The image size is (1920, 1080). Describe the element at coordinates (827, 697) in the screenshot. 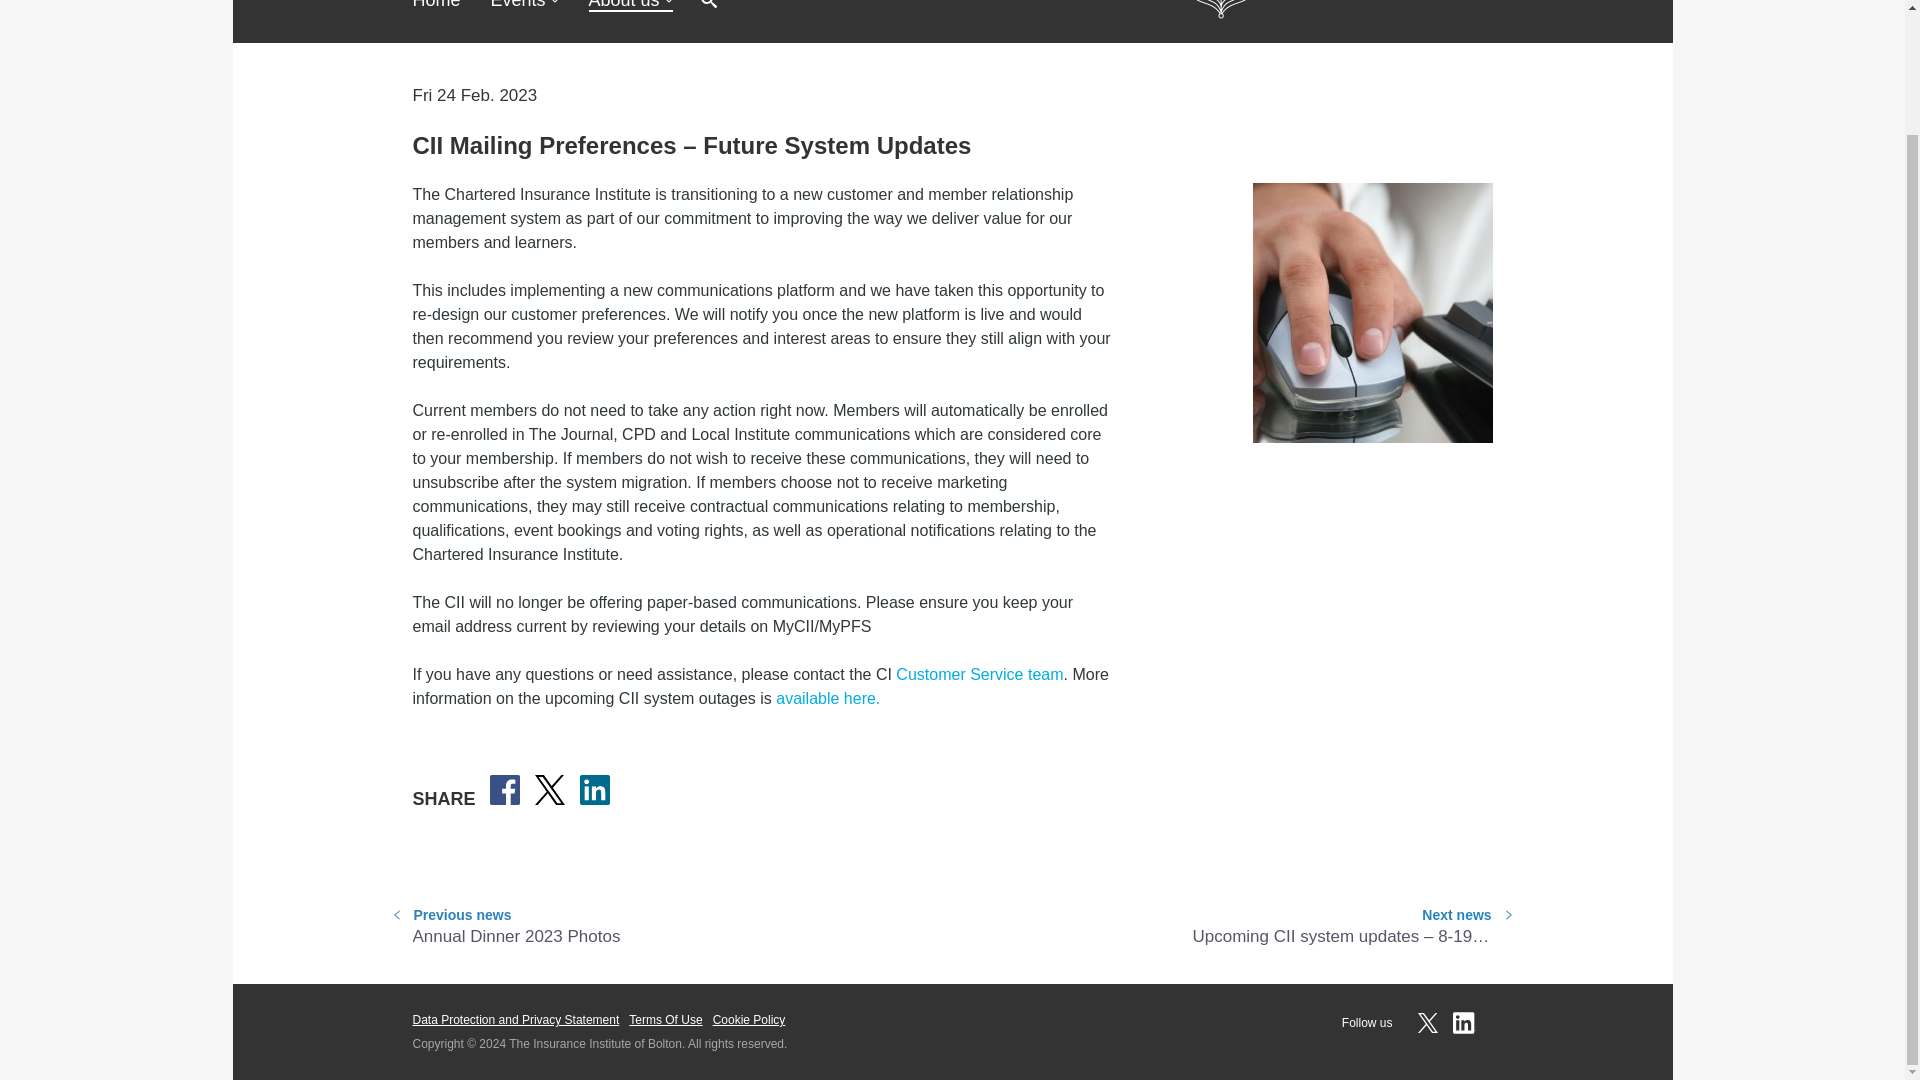

I see `available here.` at that location.